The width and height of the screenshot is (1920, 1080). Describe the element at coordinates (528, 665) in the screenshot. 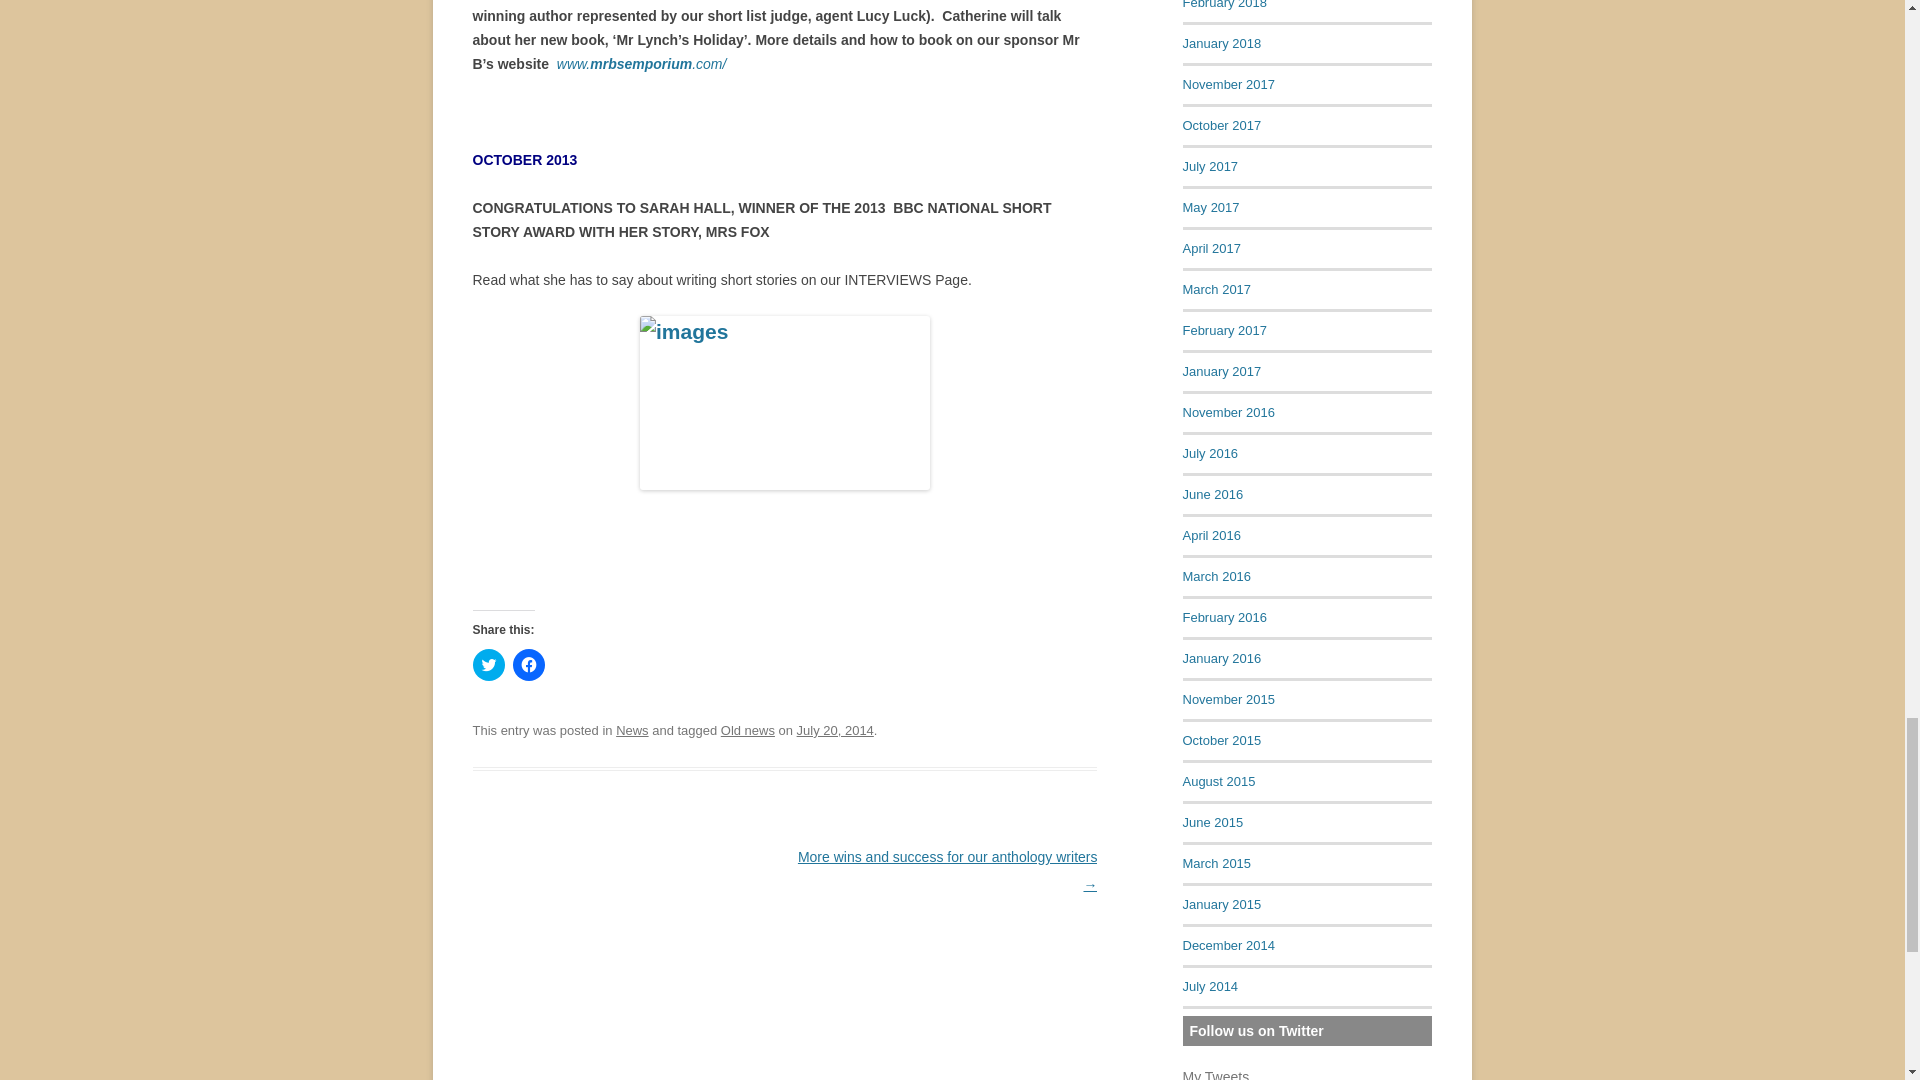

I see `Click to share on Facebook` at that location.